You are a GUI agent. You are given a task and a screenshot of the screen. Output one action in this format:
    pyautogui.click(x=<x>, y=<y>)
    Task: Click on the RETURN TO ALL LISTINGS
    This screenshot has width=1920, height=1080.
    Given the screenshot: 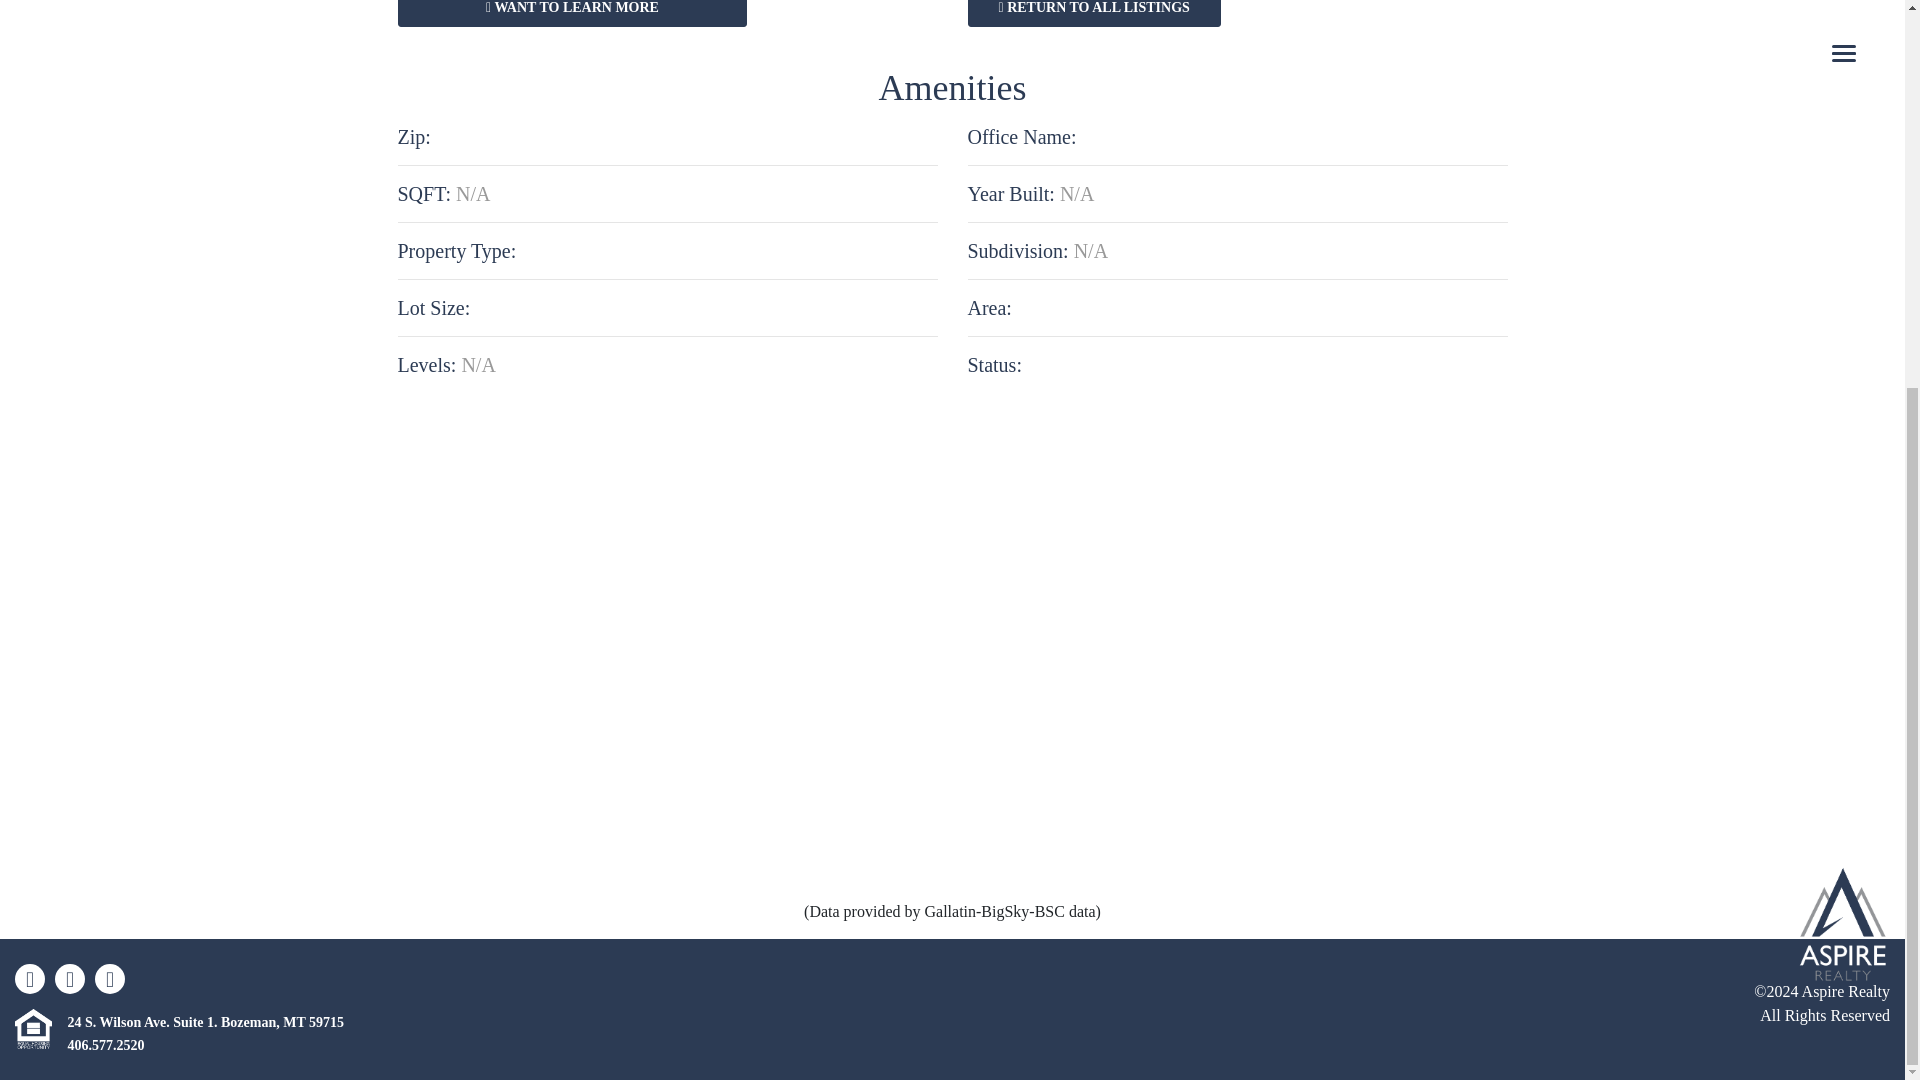 What is the action you would take?
    pyautogui.click(x=1094, y=14)
    